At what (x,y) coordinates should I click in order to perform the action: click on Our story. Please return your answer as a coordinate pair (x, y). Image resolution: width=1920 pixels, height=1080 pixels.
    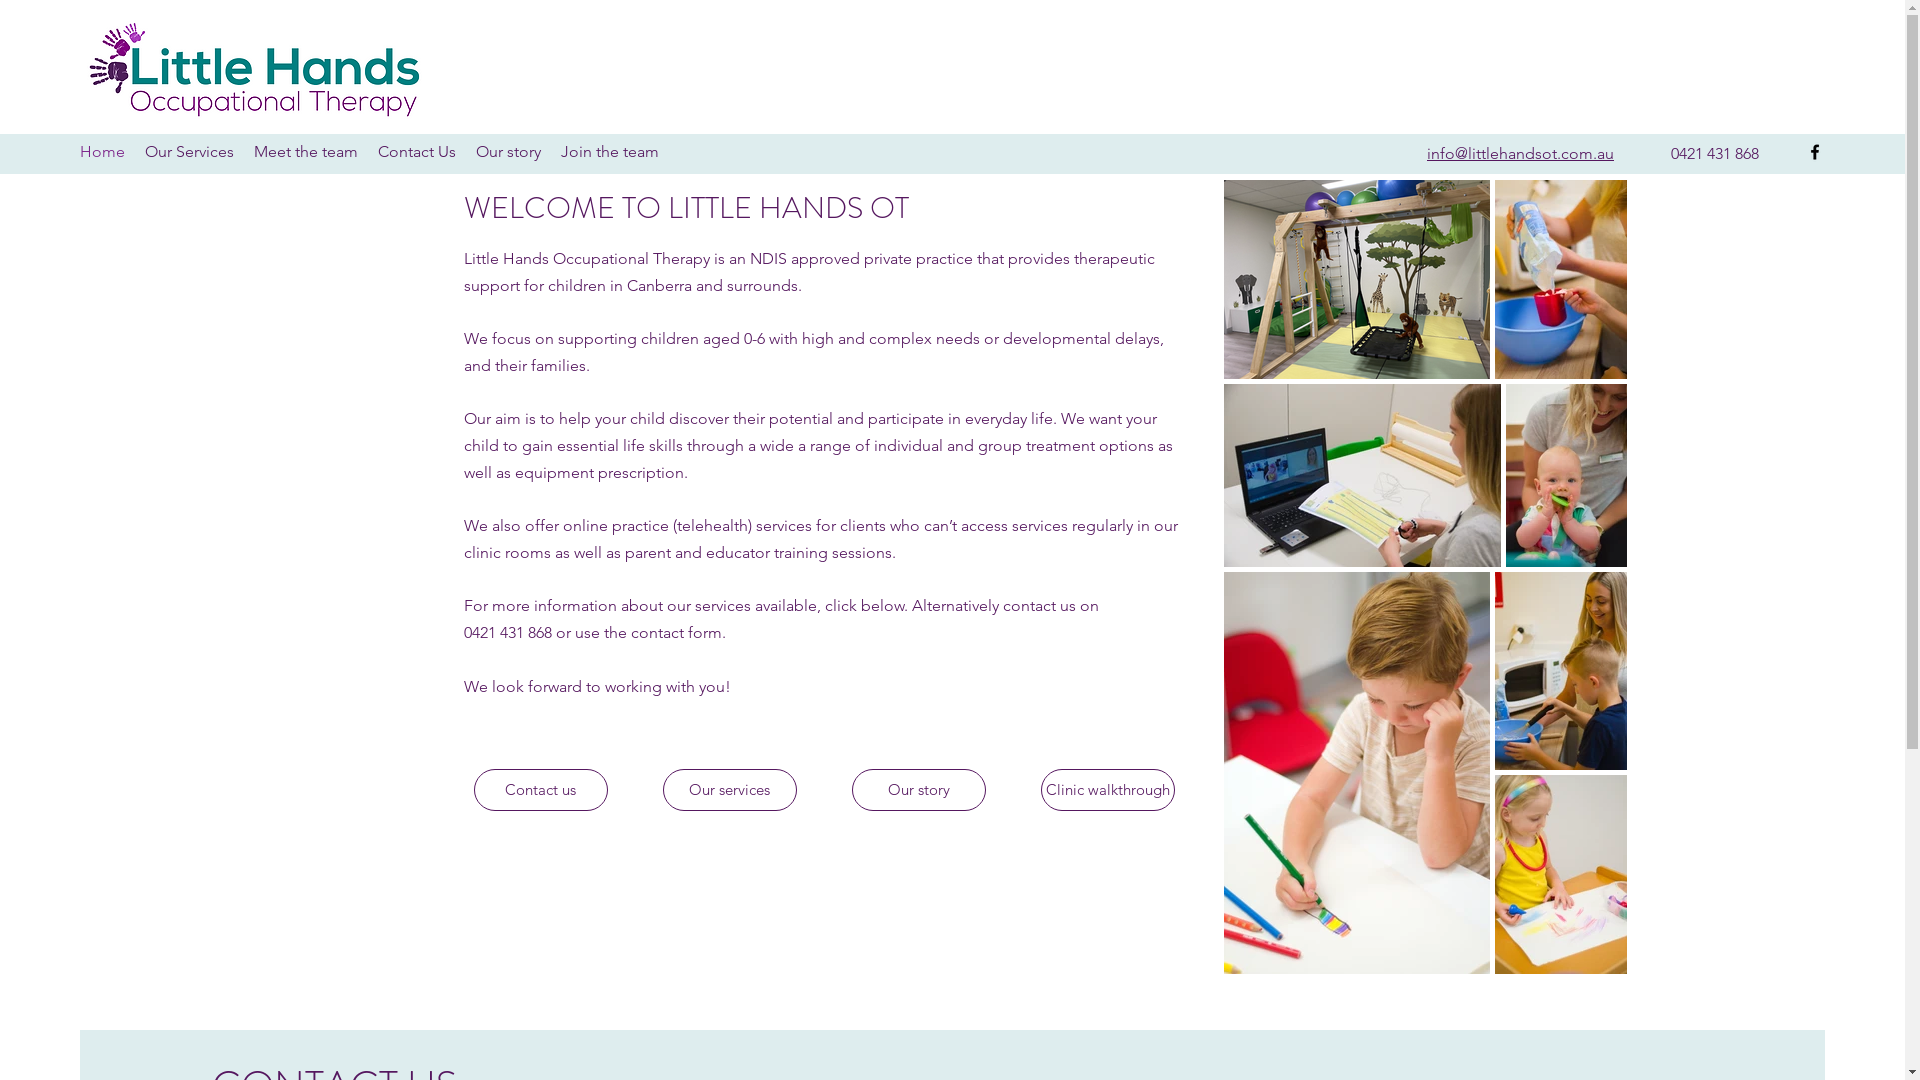
    Looking at the image, I should click on (508, 152).